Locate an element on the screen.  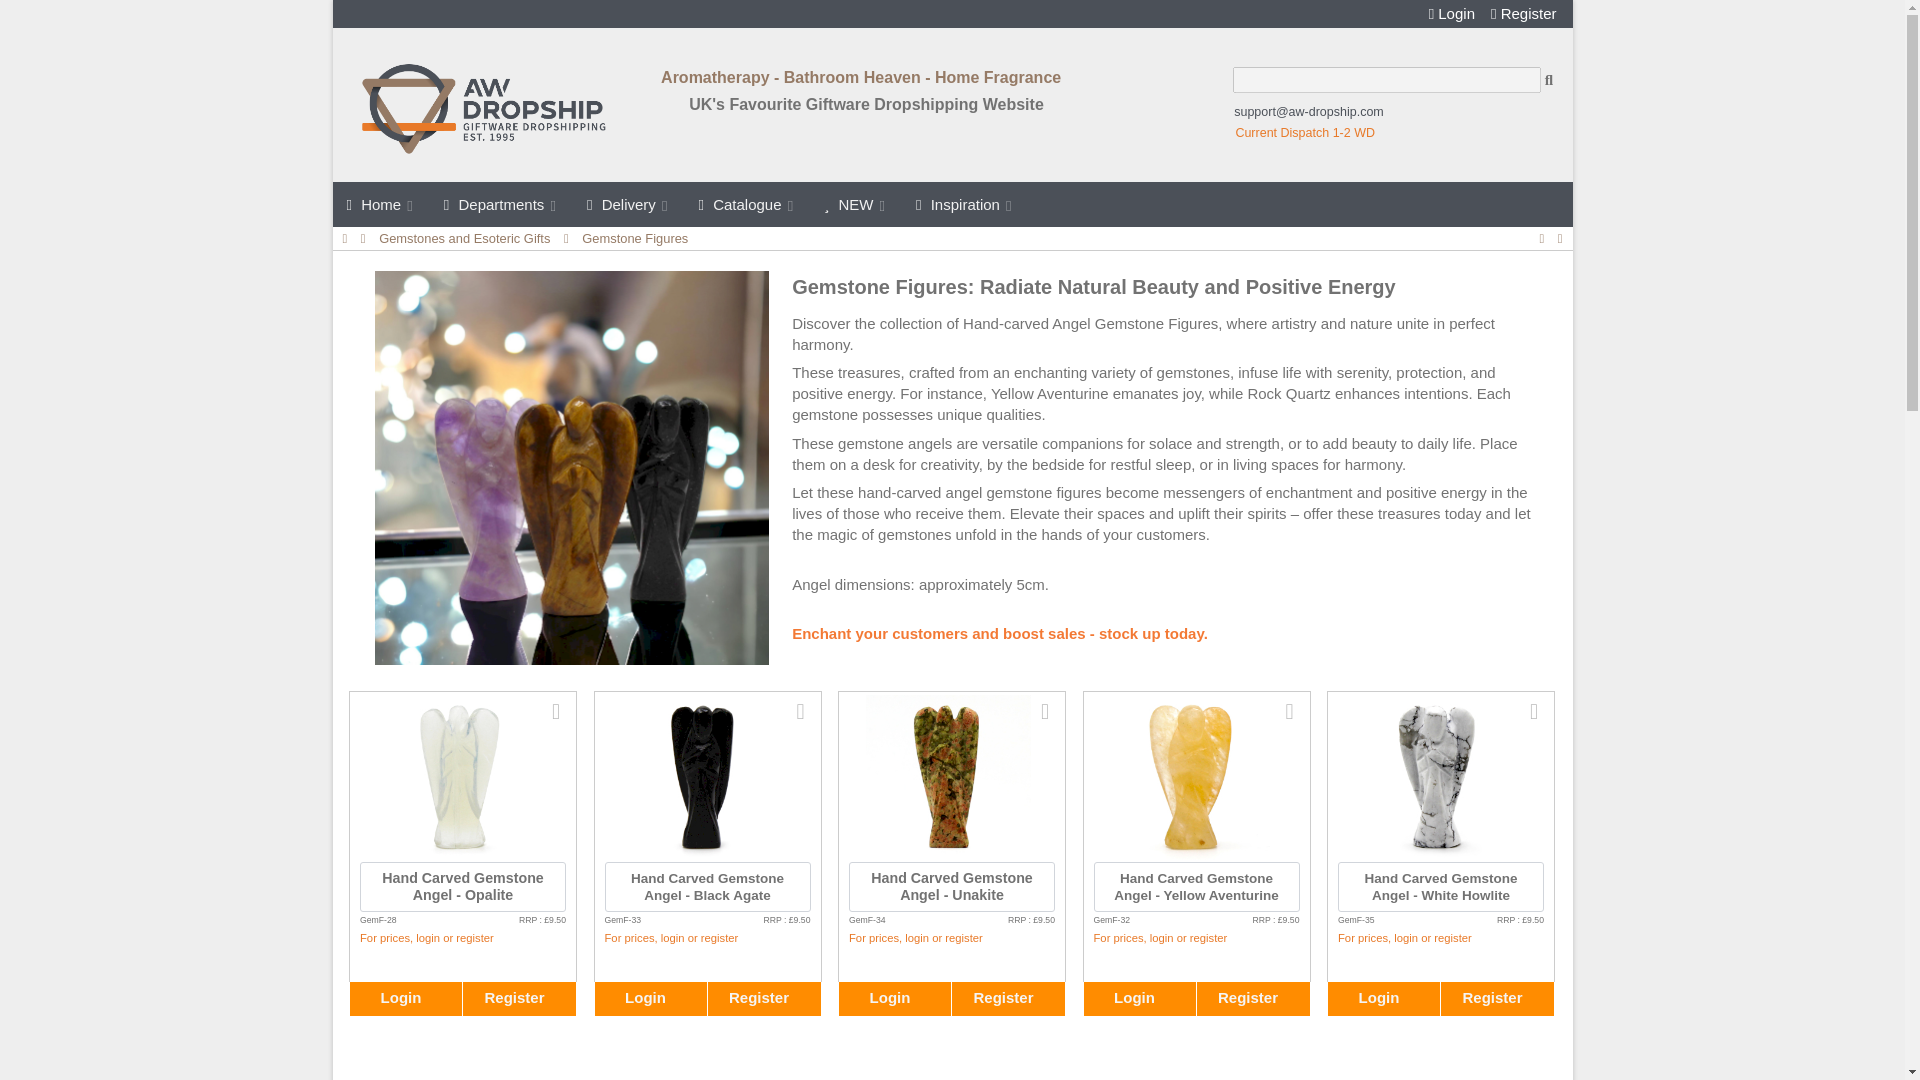
Hand Carved Gemstone Angel - Opalite is located at coordinates (460, 852).